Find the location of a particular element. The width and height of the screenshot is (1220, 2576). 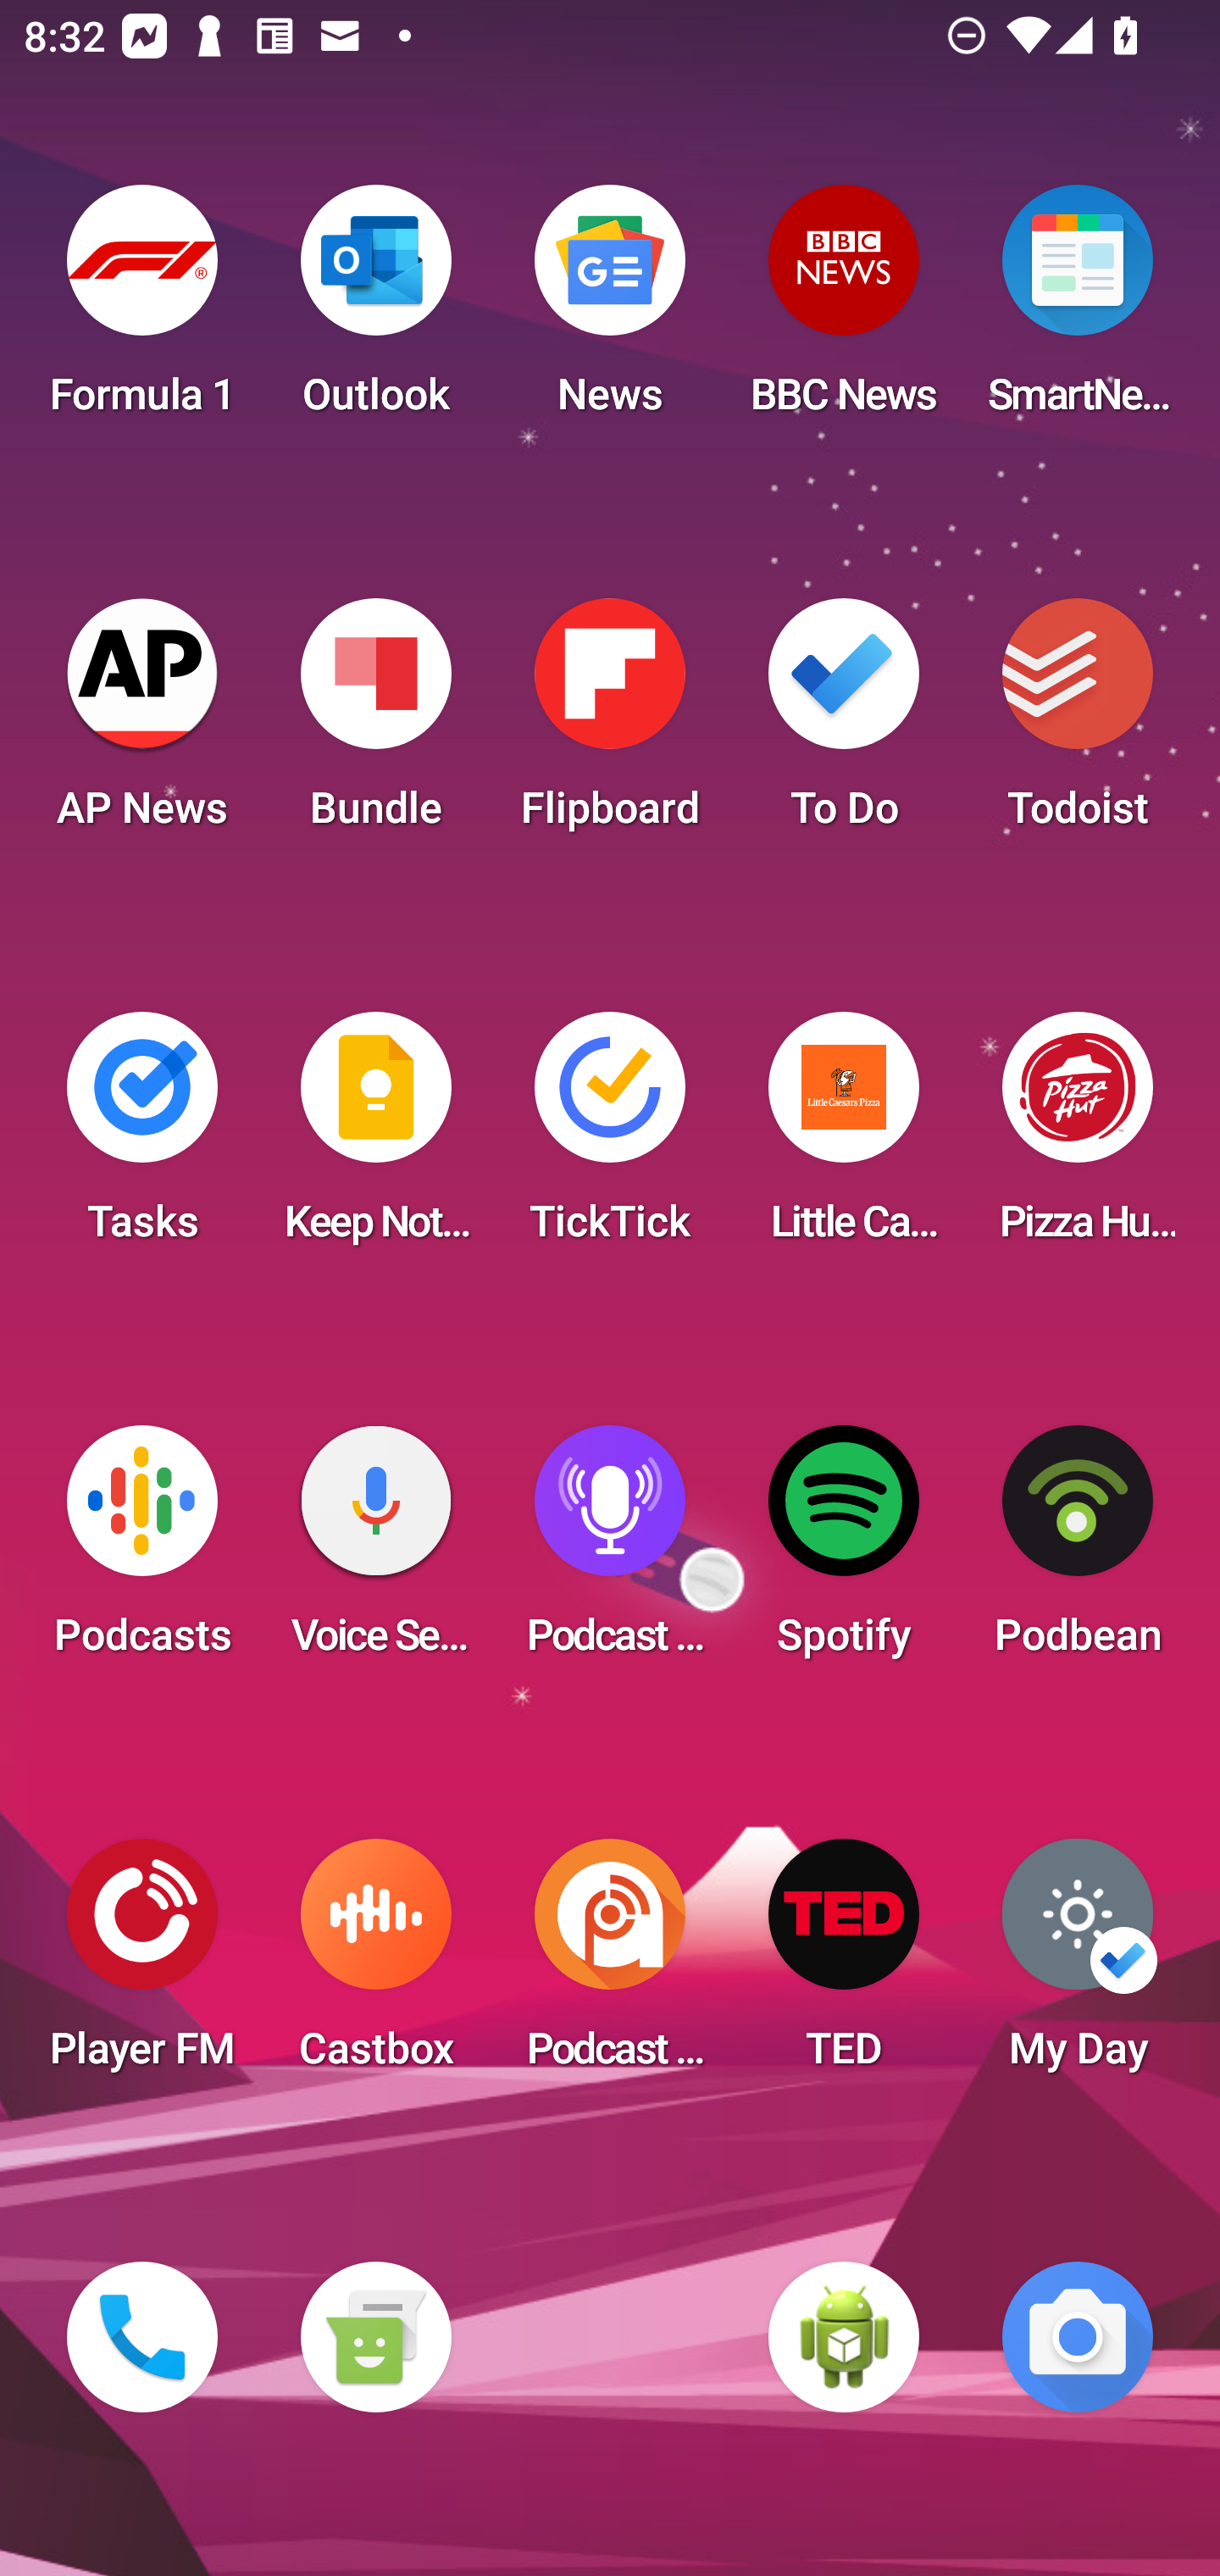

SmartNews is located at coordinates (1078, 310).